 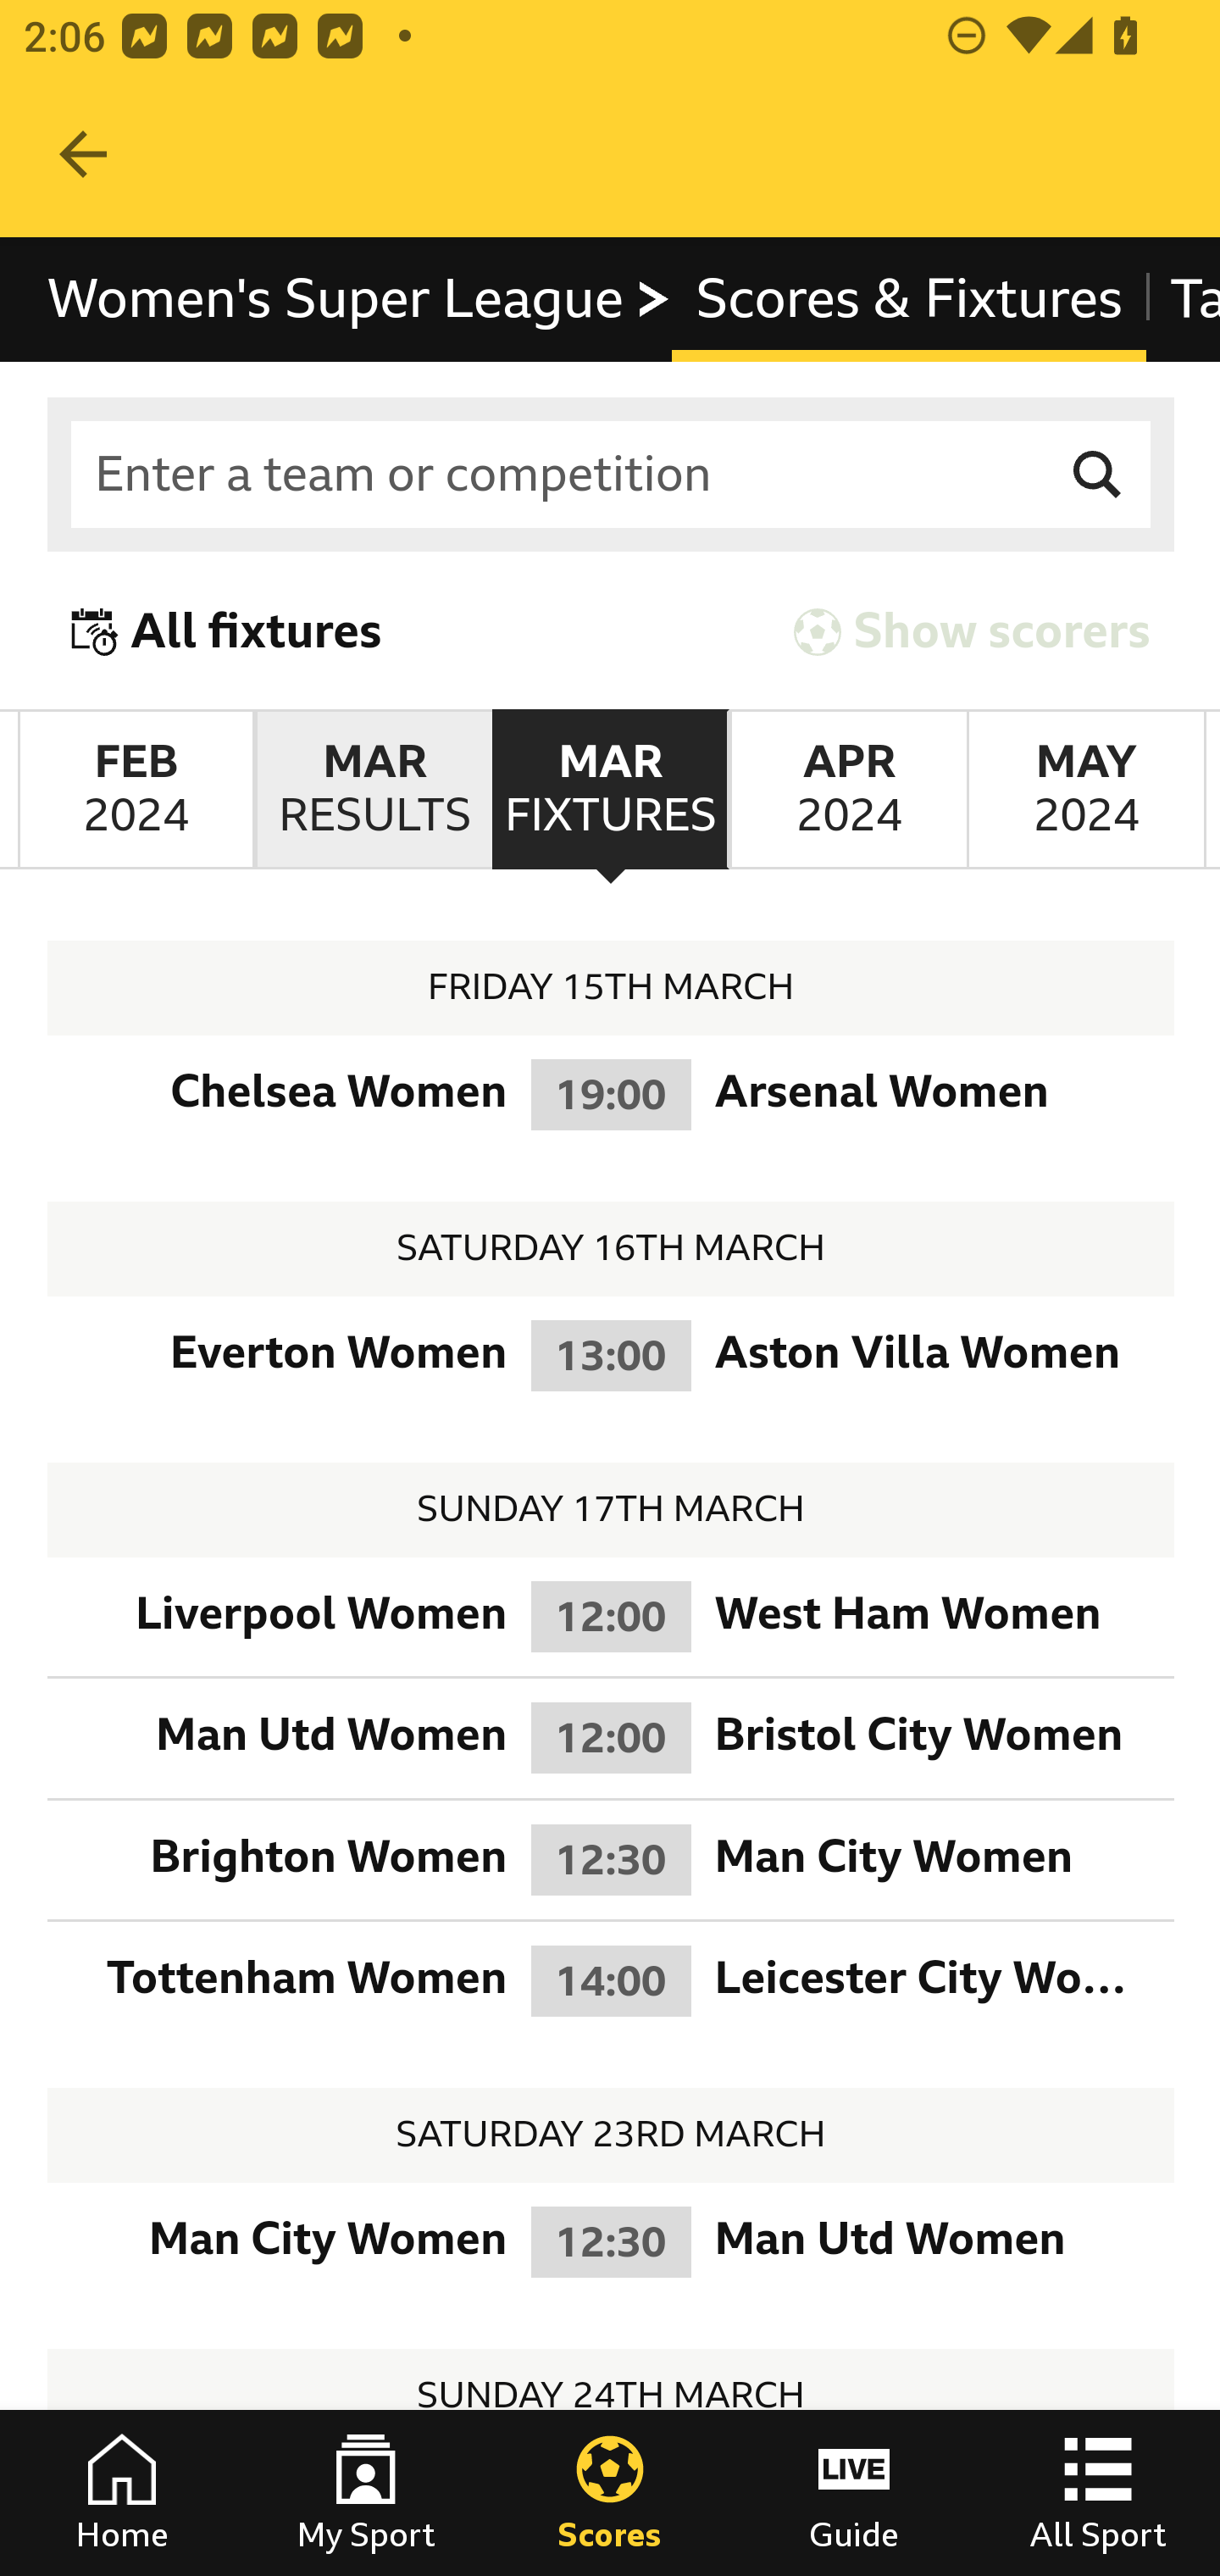 What do you see at coordinates (1098, 475) in the screenshot?
I see `Search` at bounding box center [1098, 475].